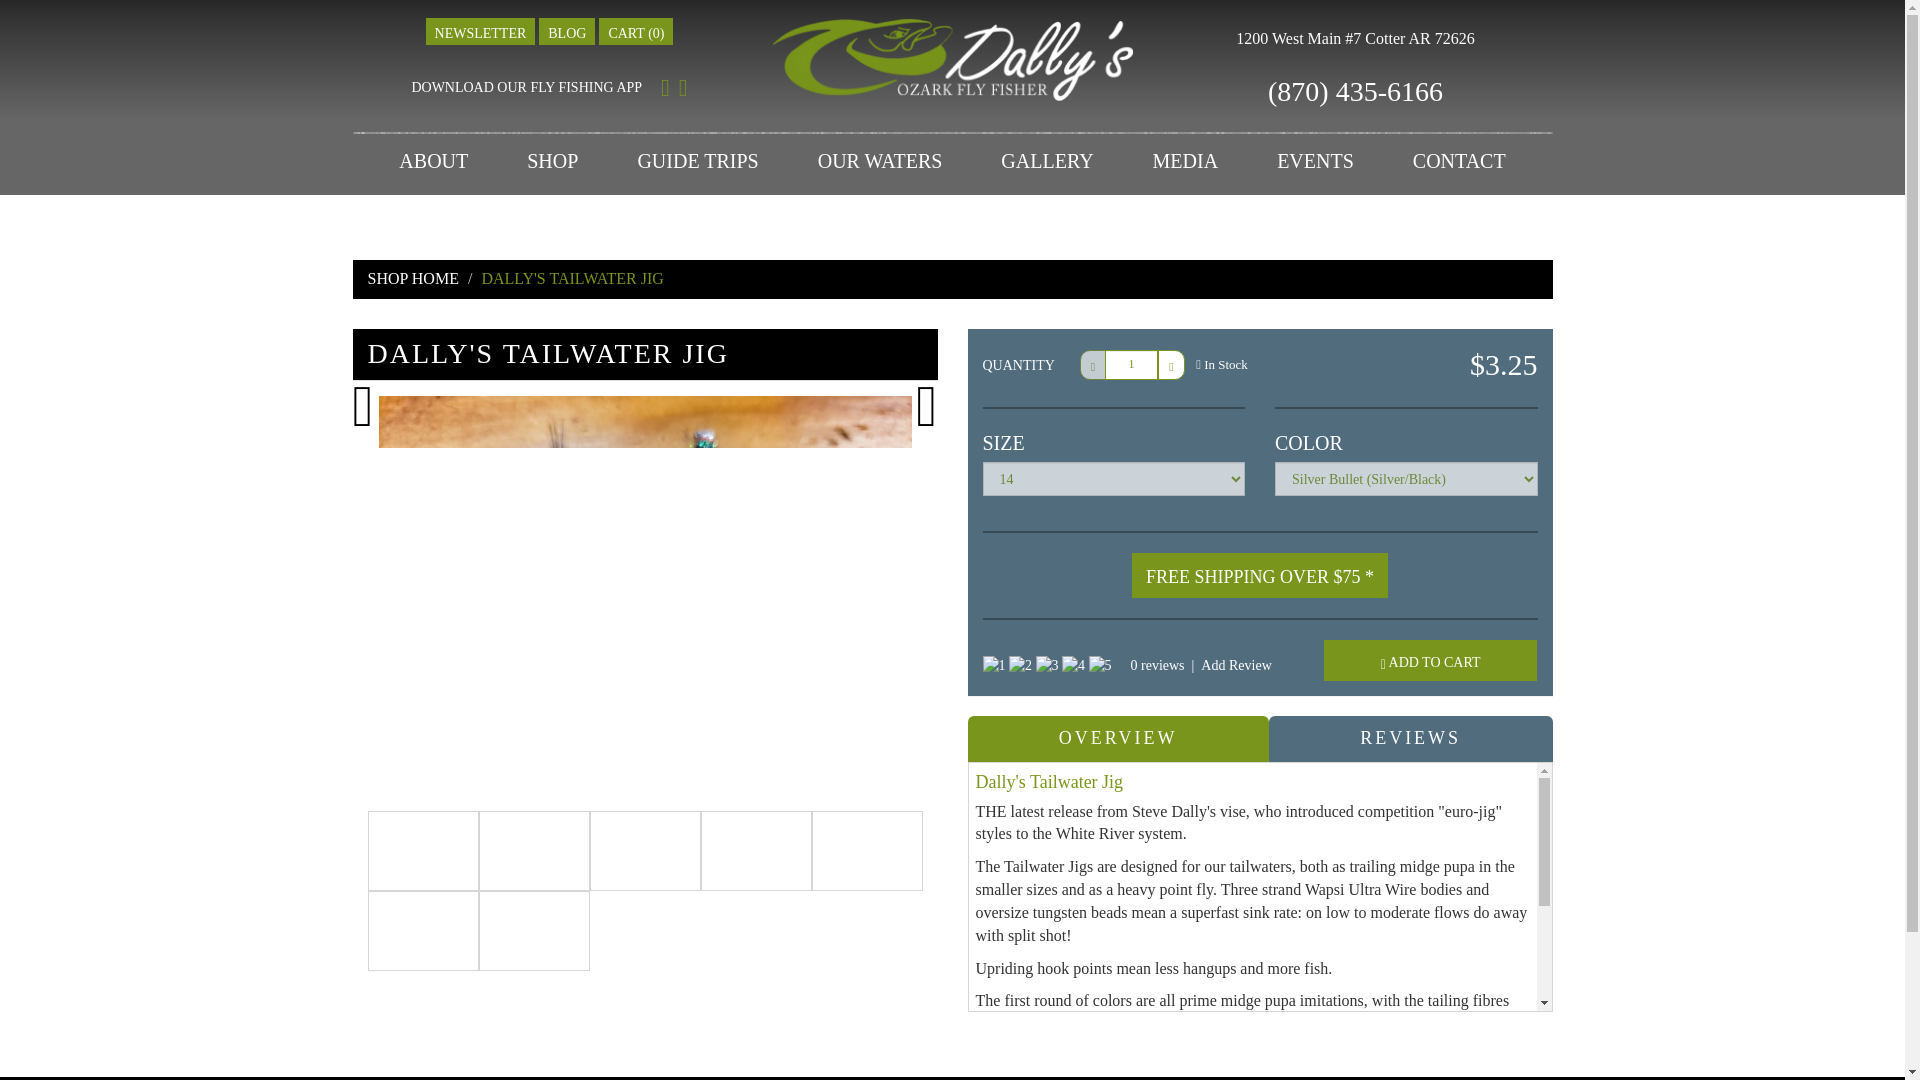 This screenshot has width=1920, height=1080. I want to click on Not rated yet!, so click(1072, 666).